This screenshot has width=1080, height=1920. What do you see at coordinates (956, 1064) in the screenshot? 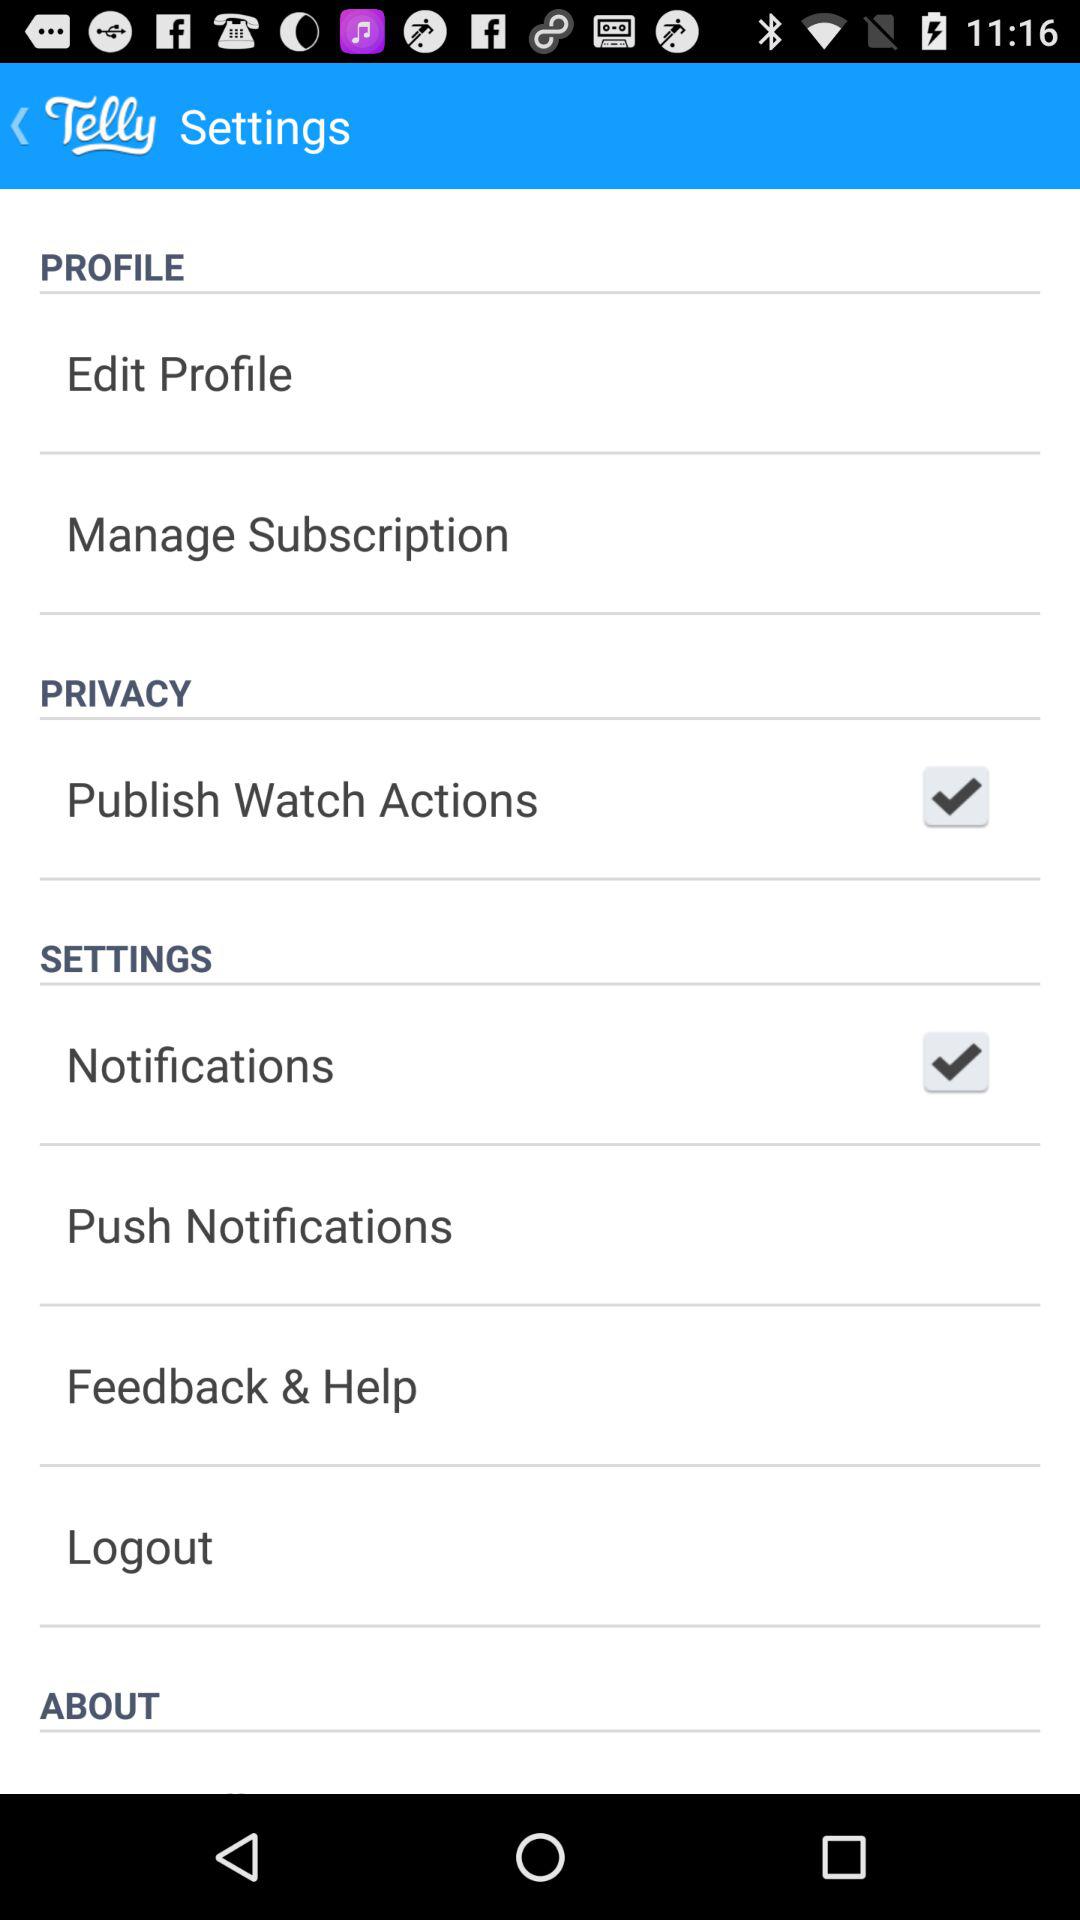
I see `toggle on/off notifications` at bounding box center [956, 1064].